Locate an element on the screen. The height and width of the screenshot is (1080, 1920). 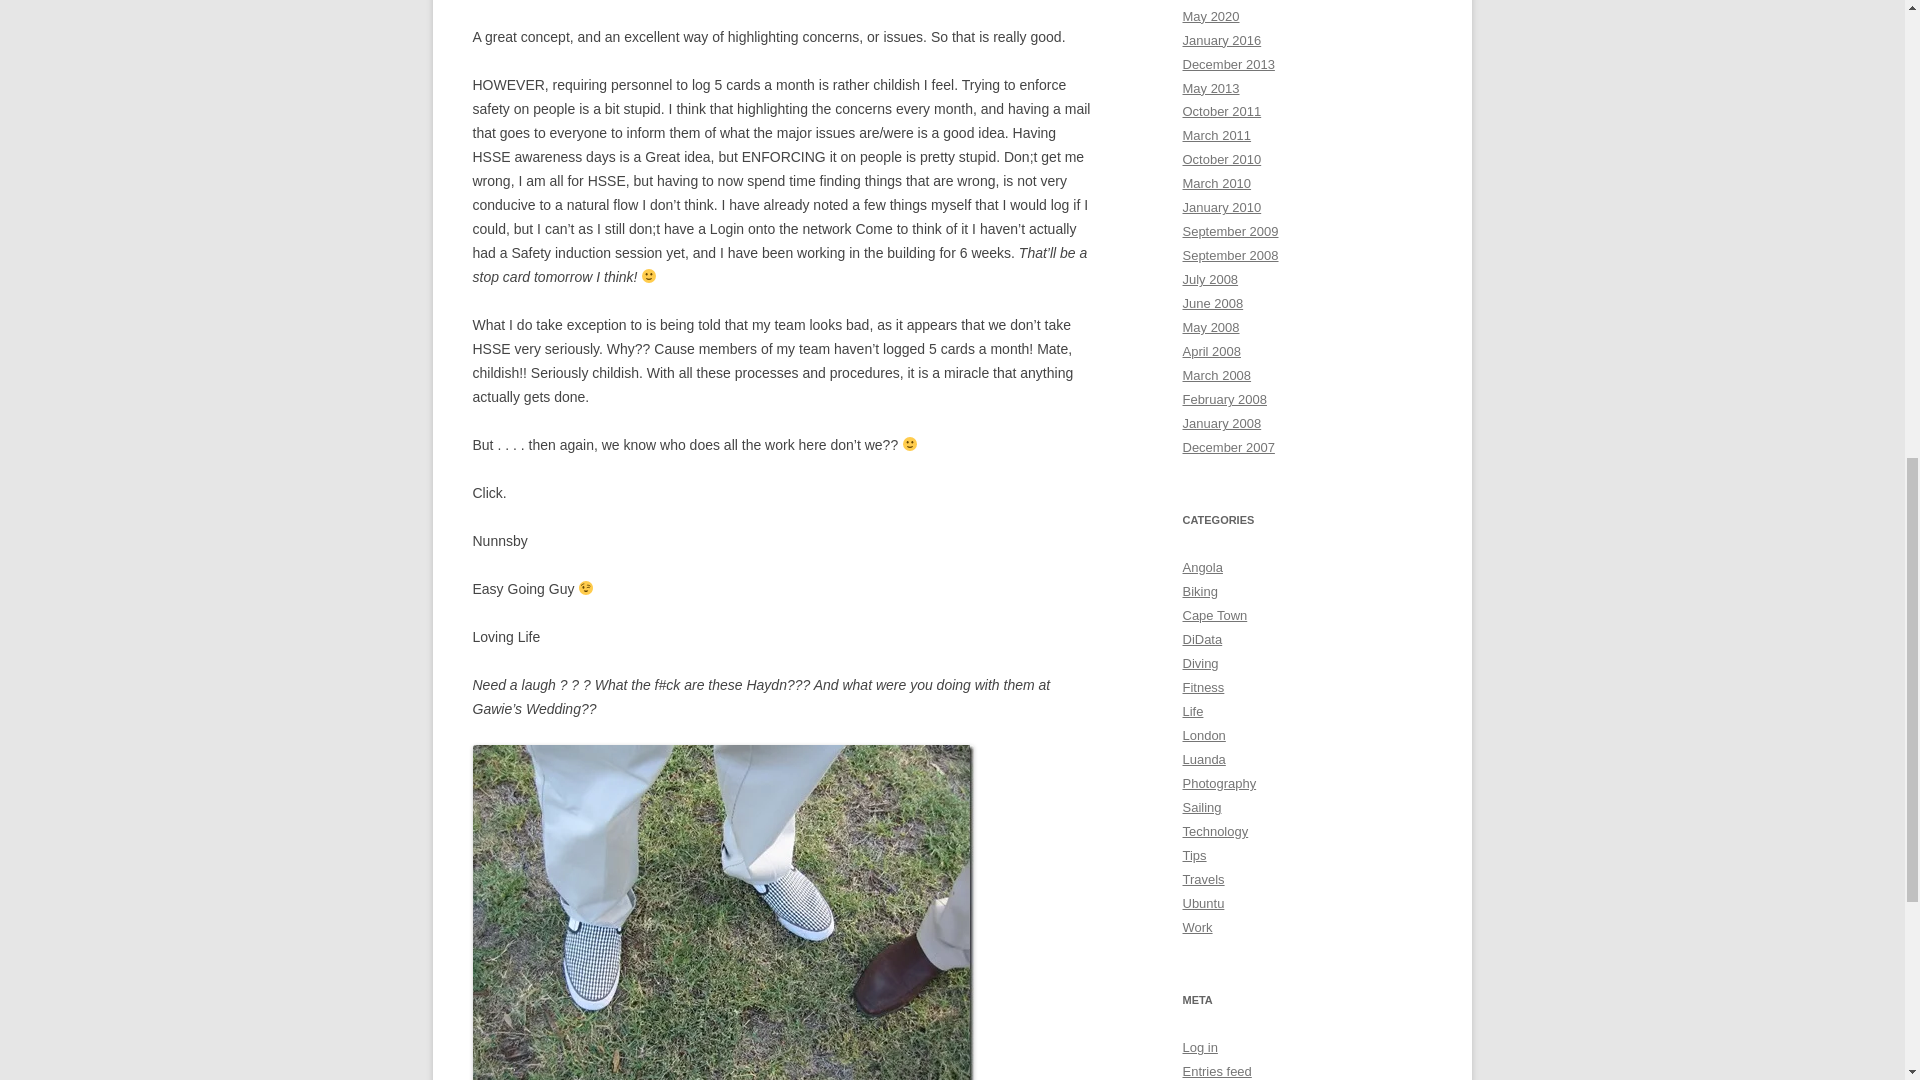
May 2020 is located at coordinates (1210, 16).